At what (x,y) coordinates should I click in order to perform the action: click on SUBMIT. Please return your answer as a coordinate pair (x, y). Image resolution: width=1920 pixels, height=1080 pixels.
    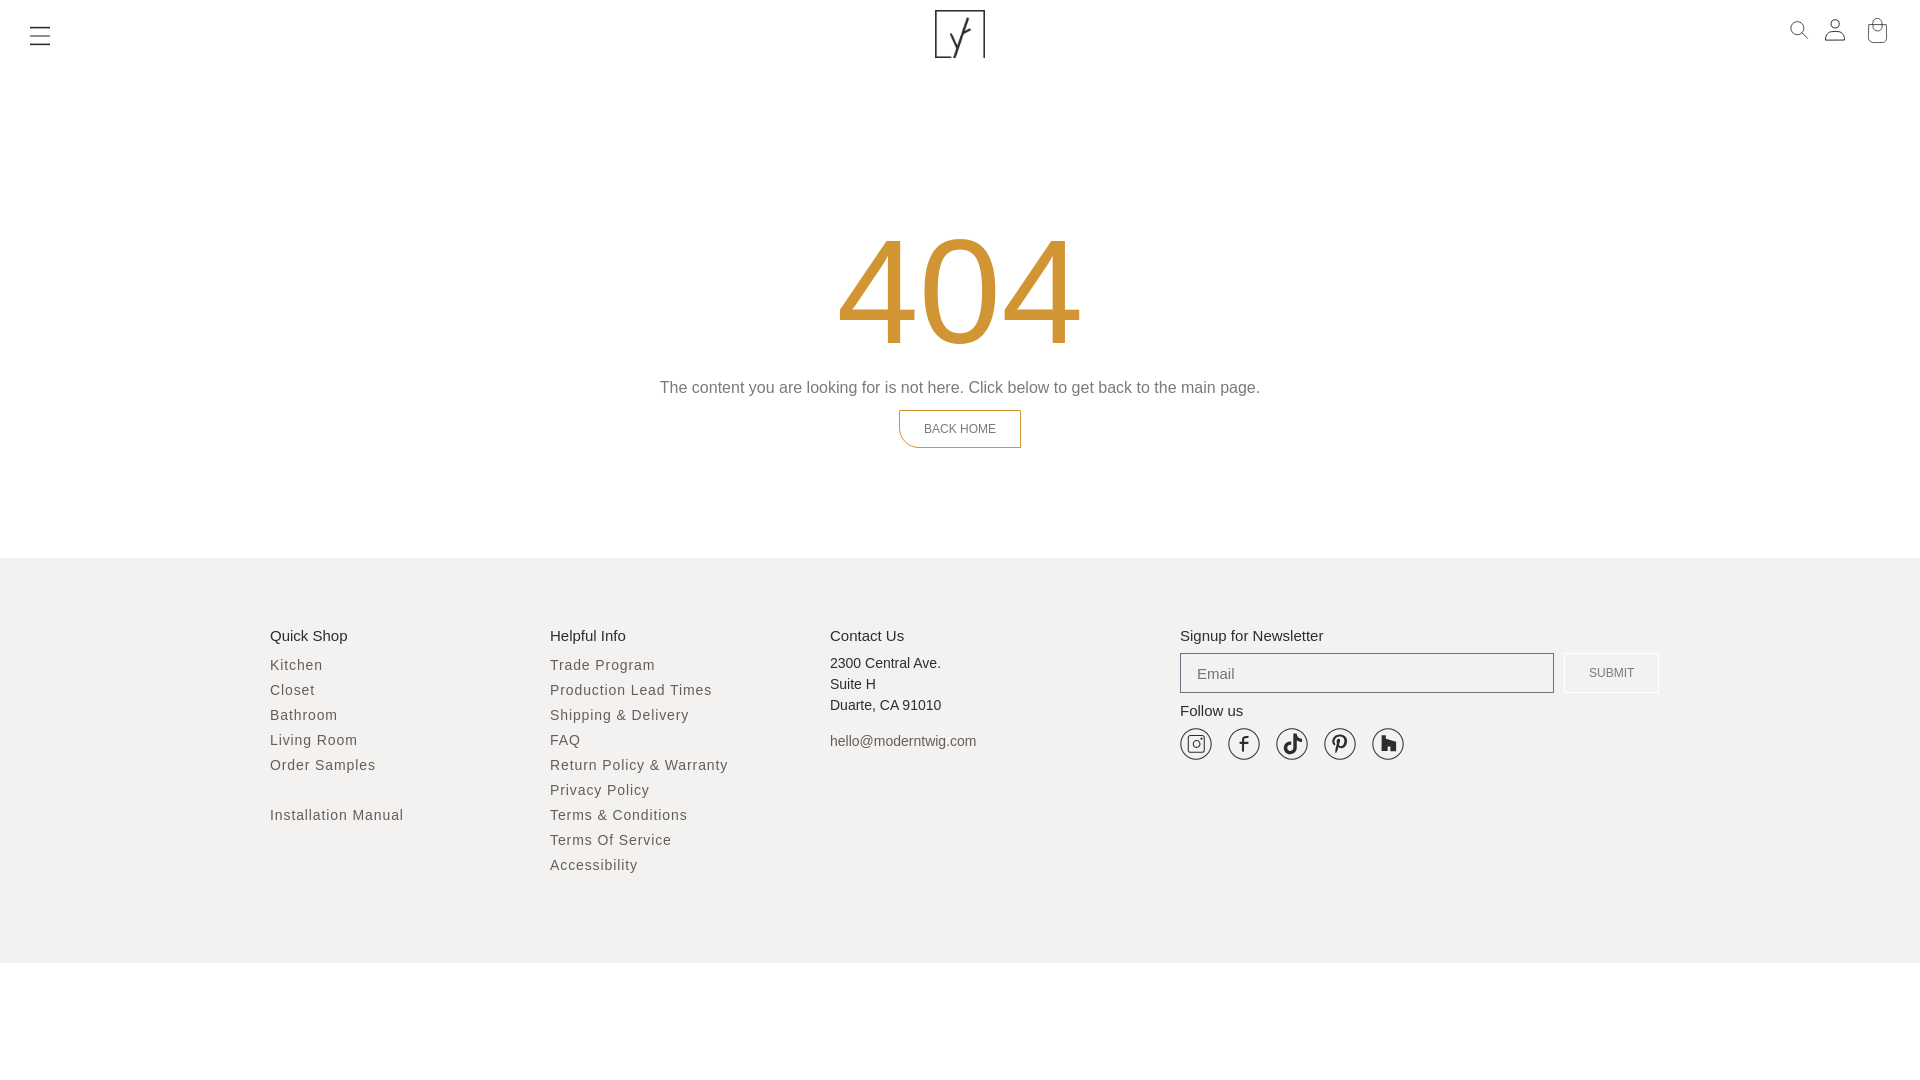
    Looking at the image, I should click on (1611, 673).